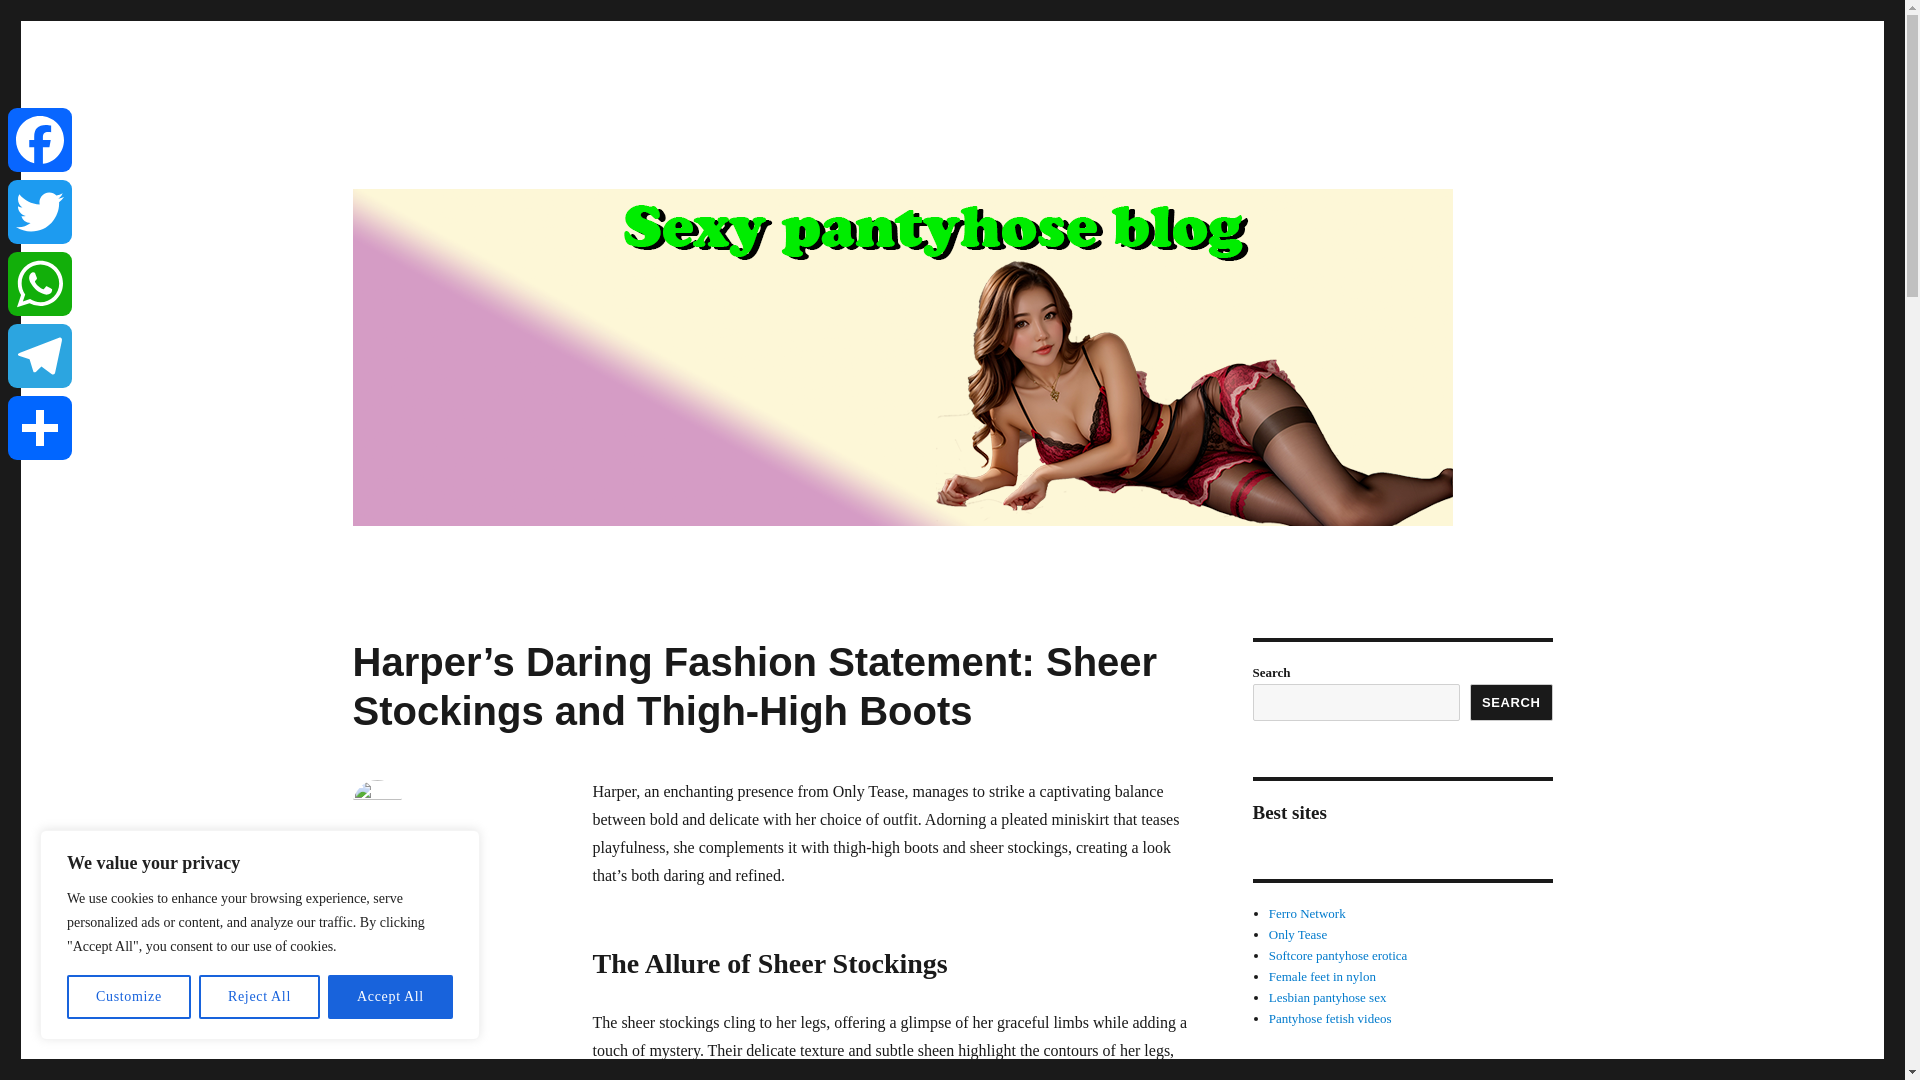  I want to click on Twitter, so click(40, 212).